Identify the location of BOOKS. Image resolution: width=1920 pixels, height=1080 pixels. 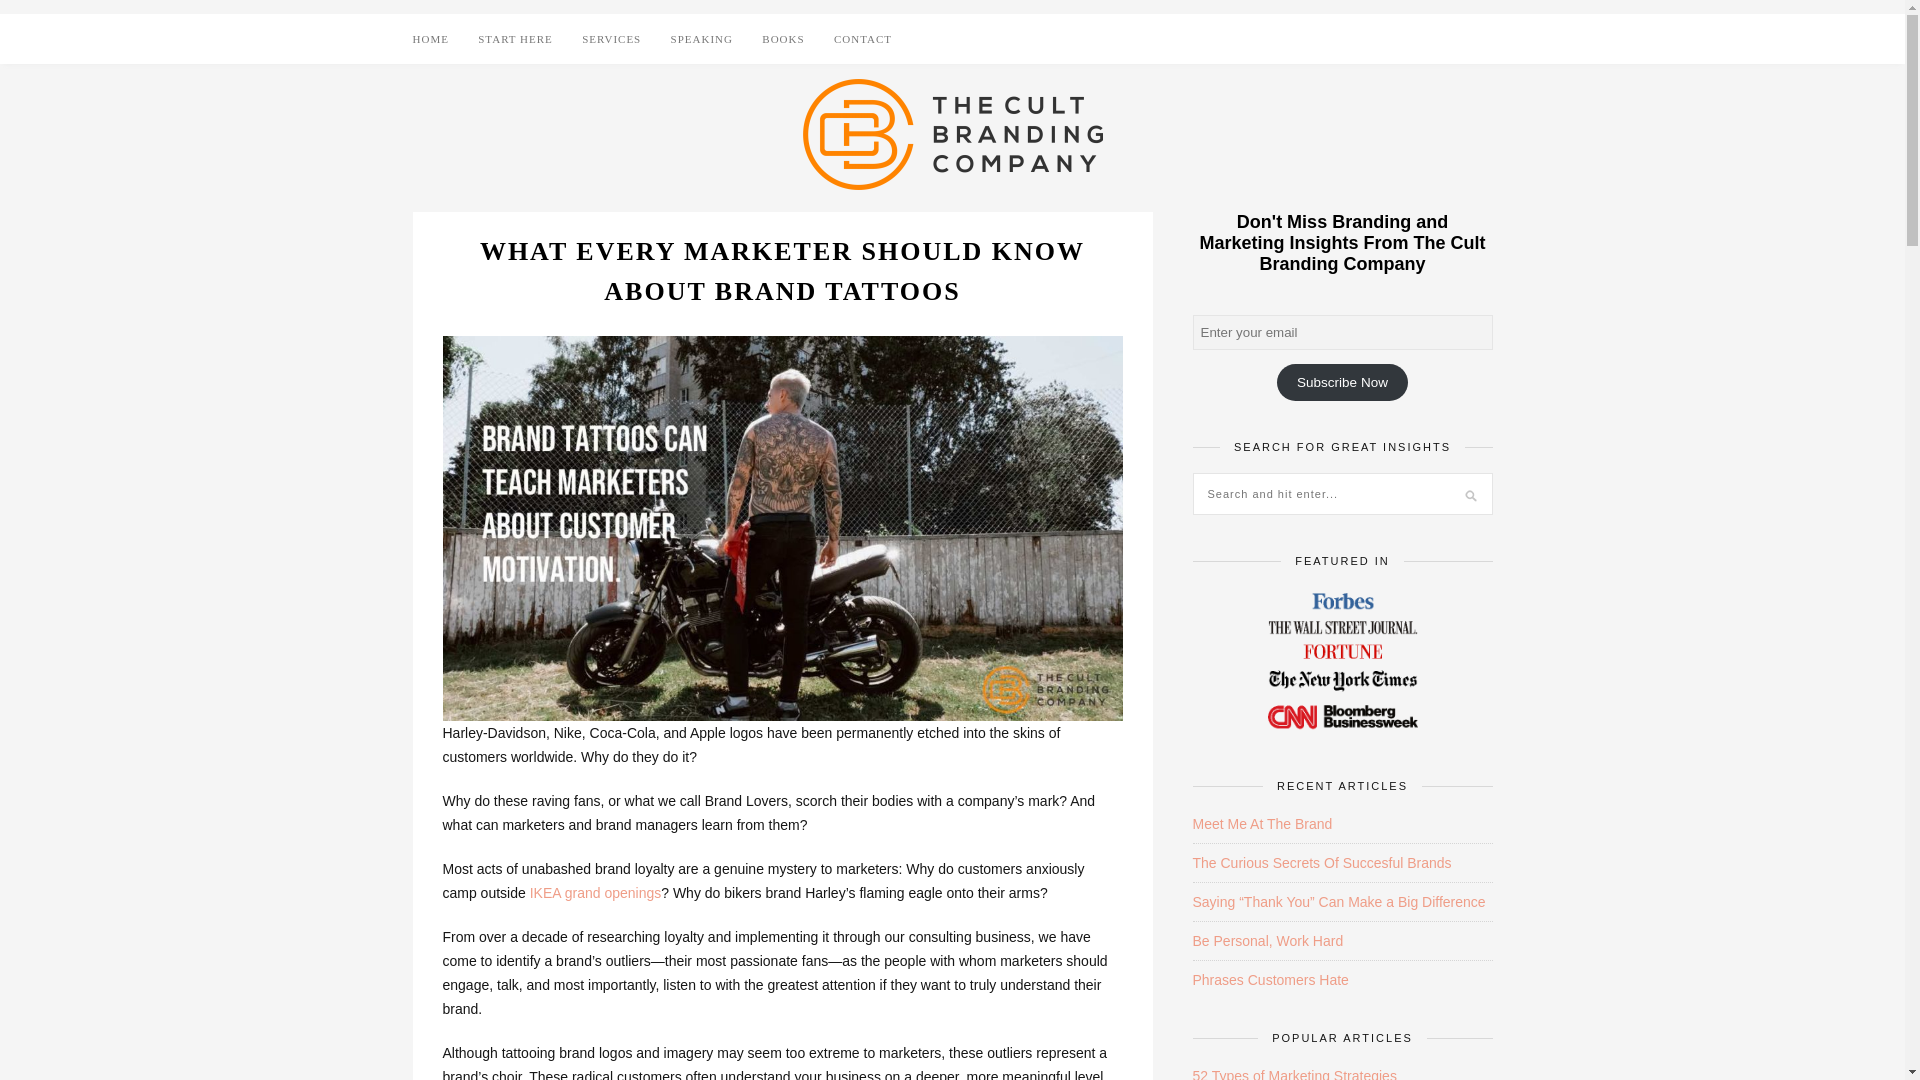
(783, 38).